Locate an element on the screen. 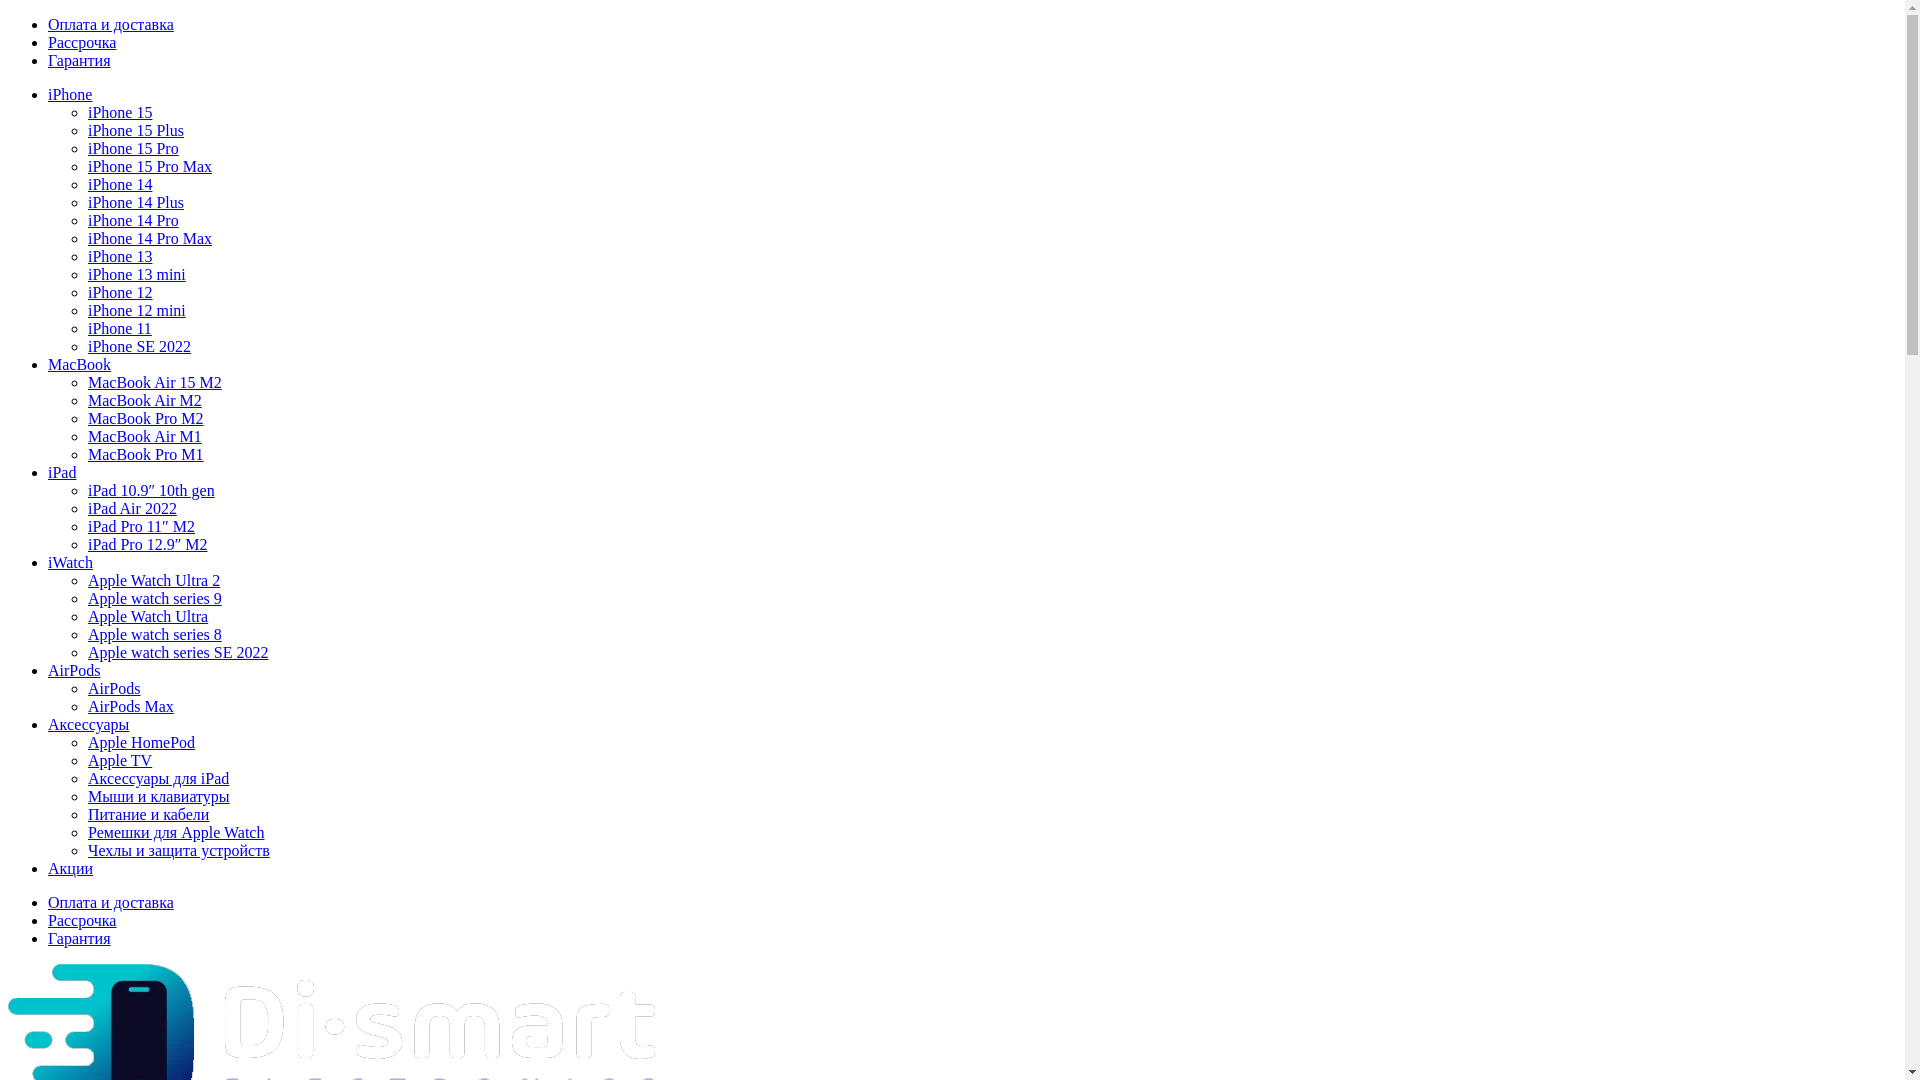  MacBook Air M1 is located at coordinates (145, 436).